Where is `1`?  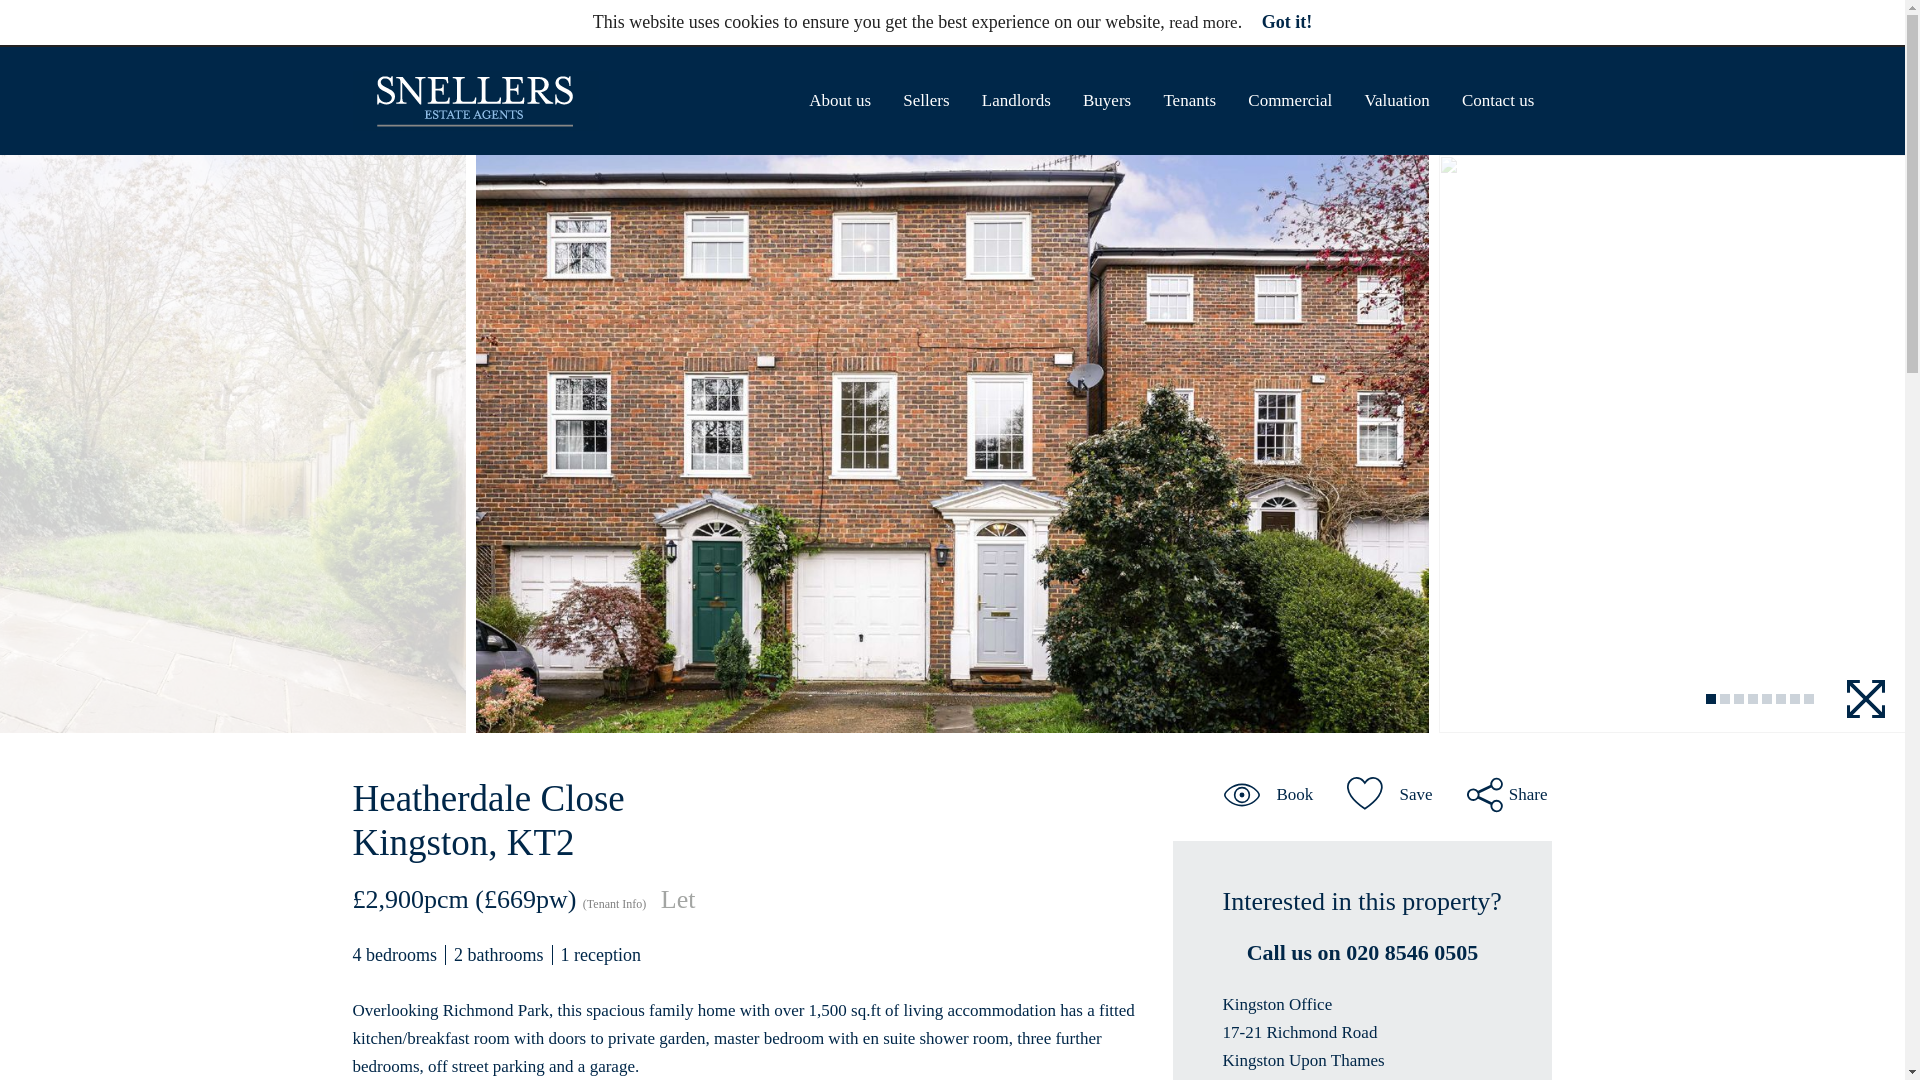
1 is located at coordinates (1711, 699).